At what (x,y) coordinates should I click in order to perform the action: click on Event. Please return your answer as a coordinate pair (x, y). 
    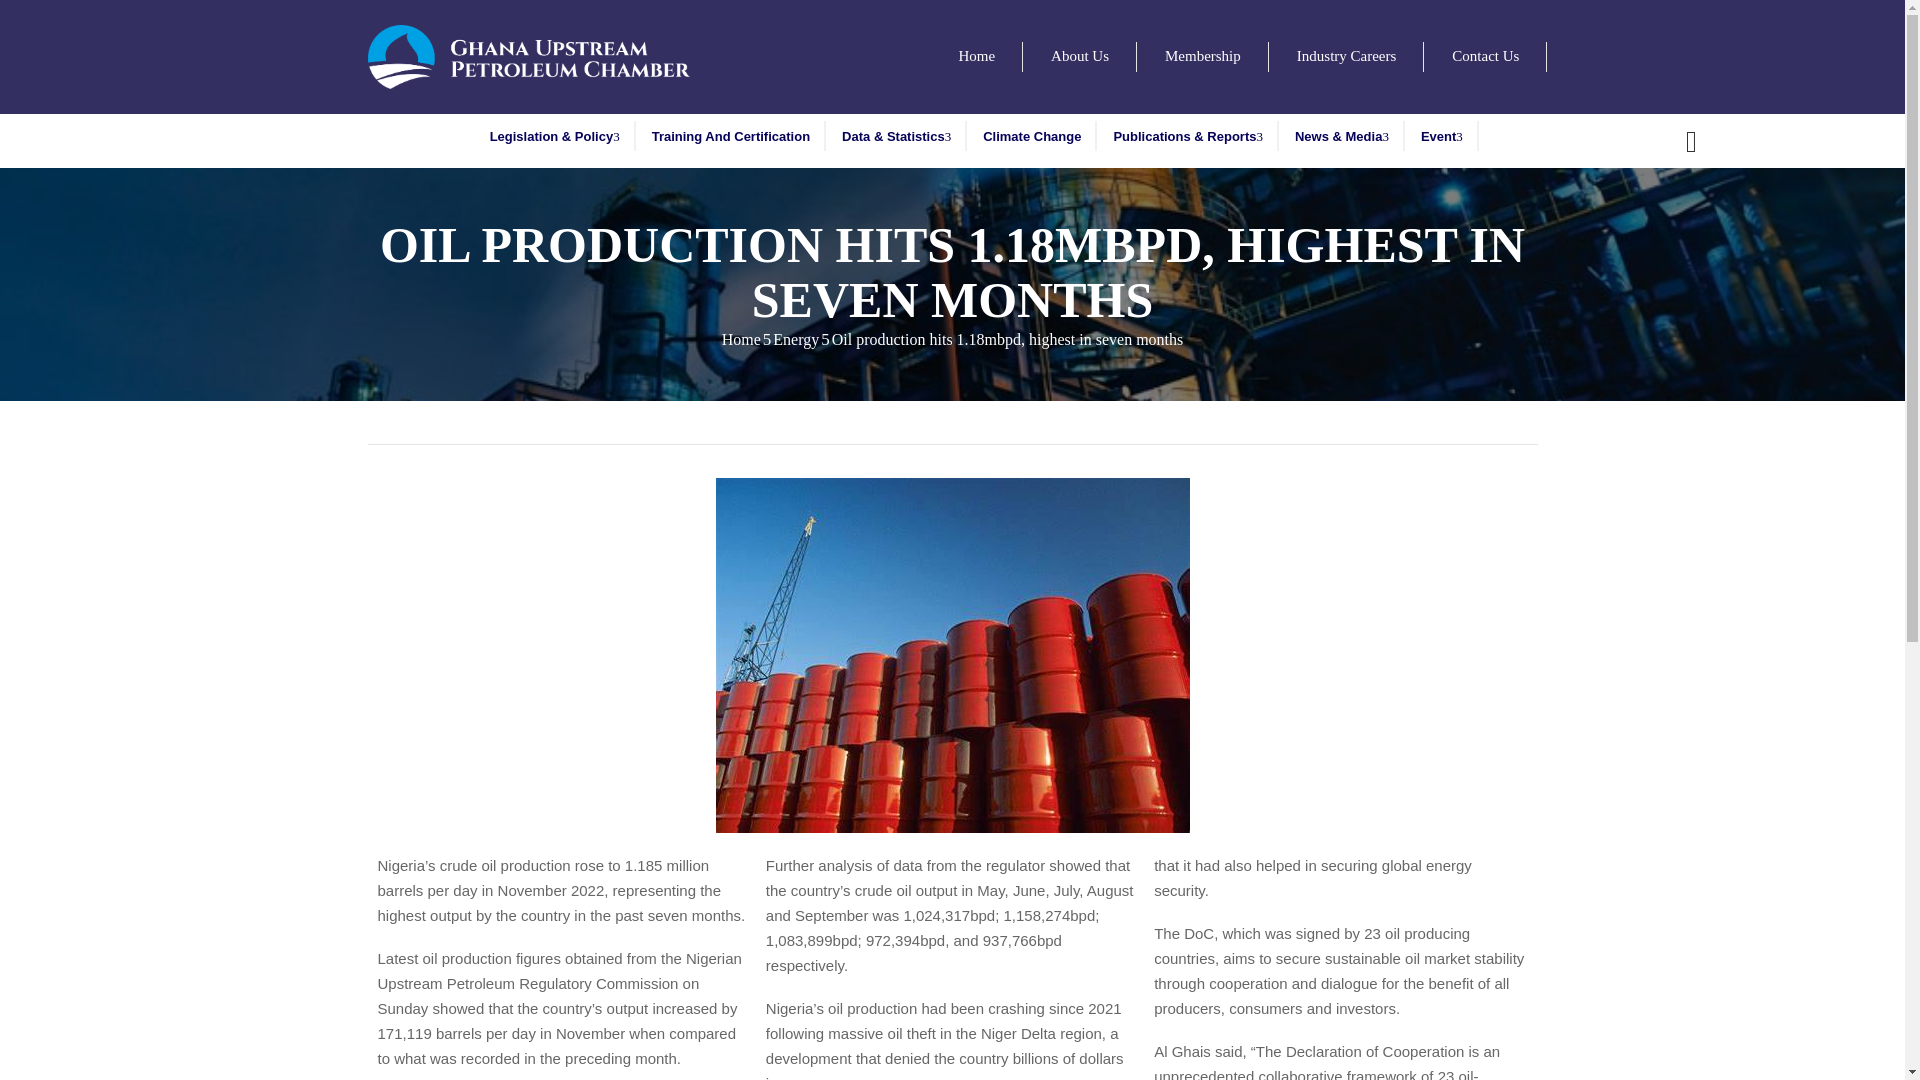
    Looking at the image, I should click on (1442, 136).